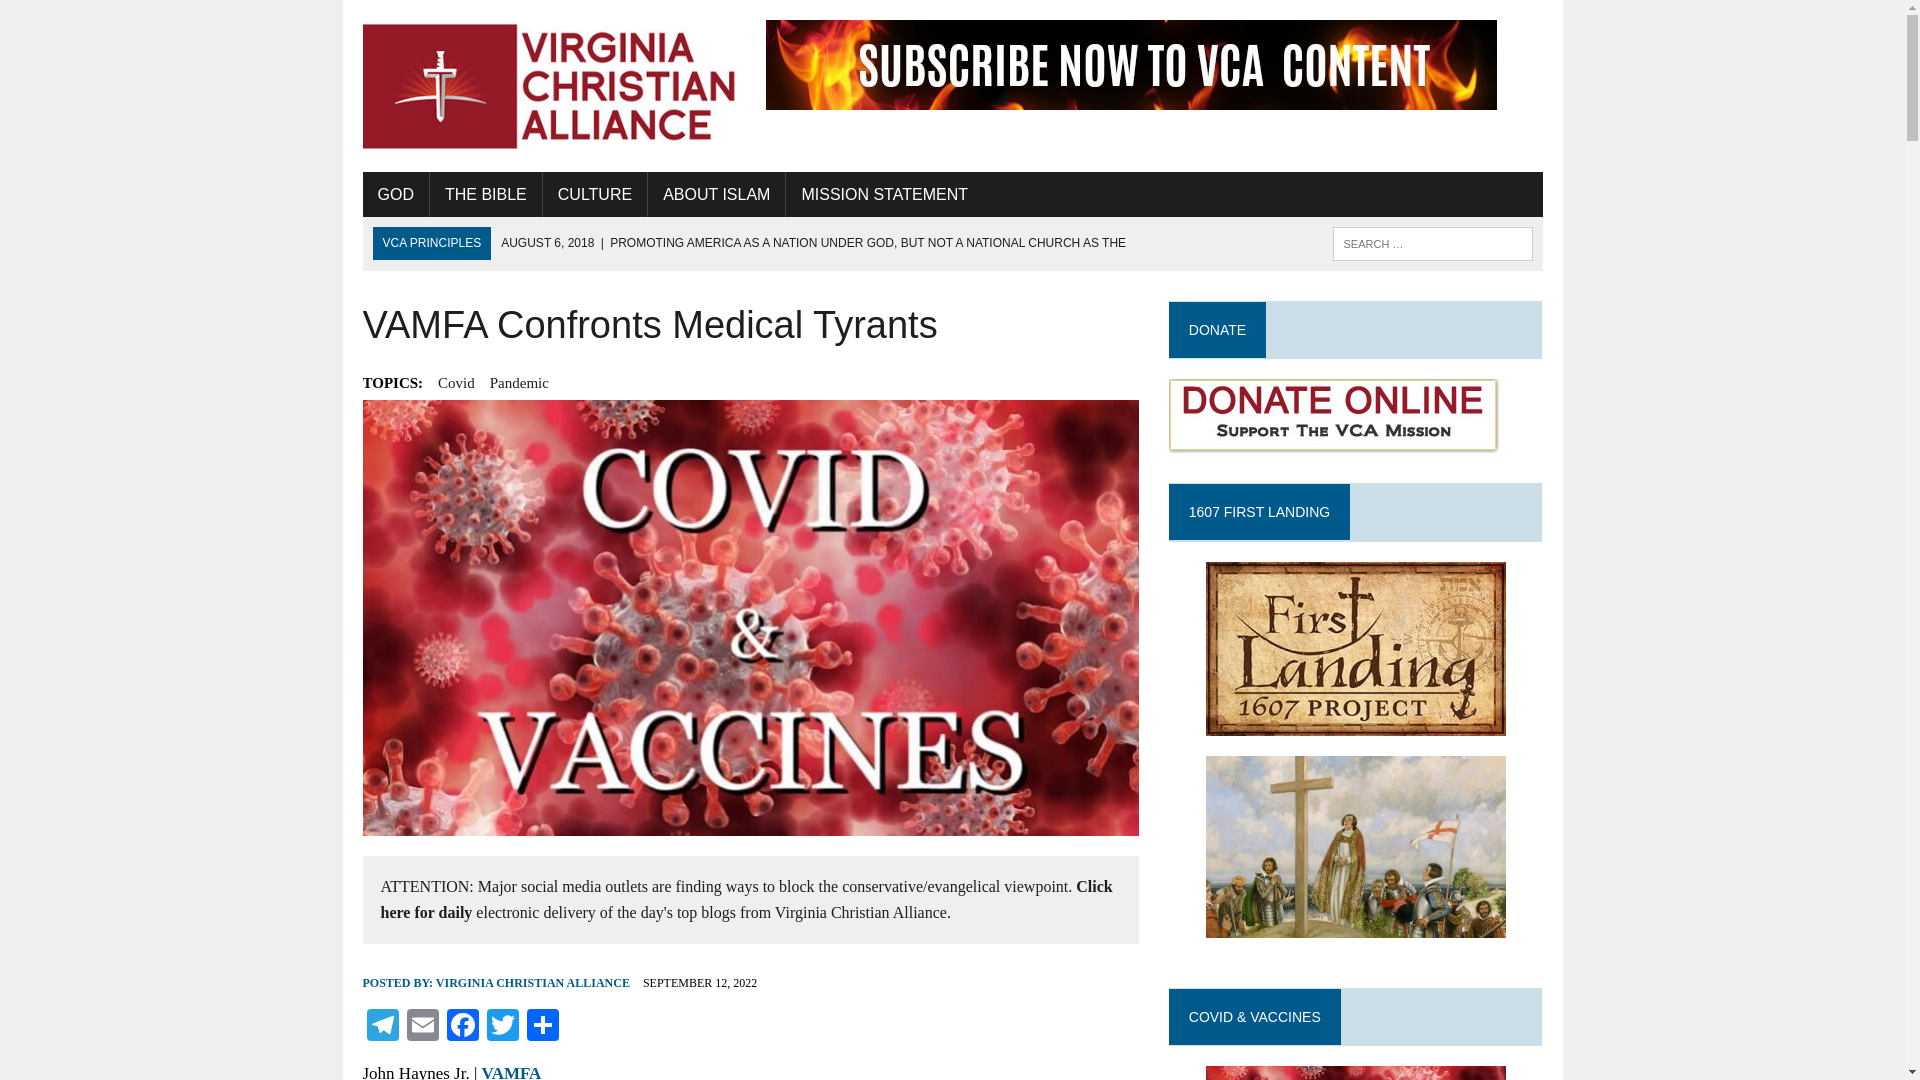 This screenshot has width=1920, height=1080. What do you see at coordinates (461, 1027) in the screenshot?
I see `Facebook` at bounding box center [461, 1027].